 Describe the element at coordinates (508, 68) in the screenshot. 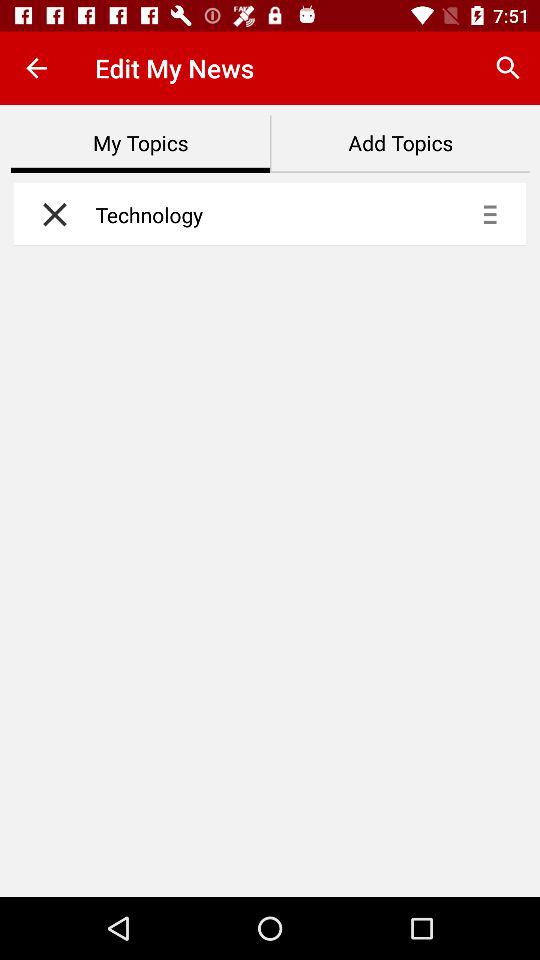

I see `tap the icon to the right of edit my news icon` at that location.